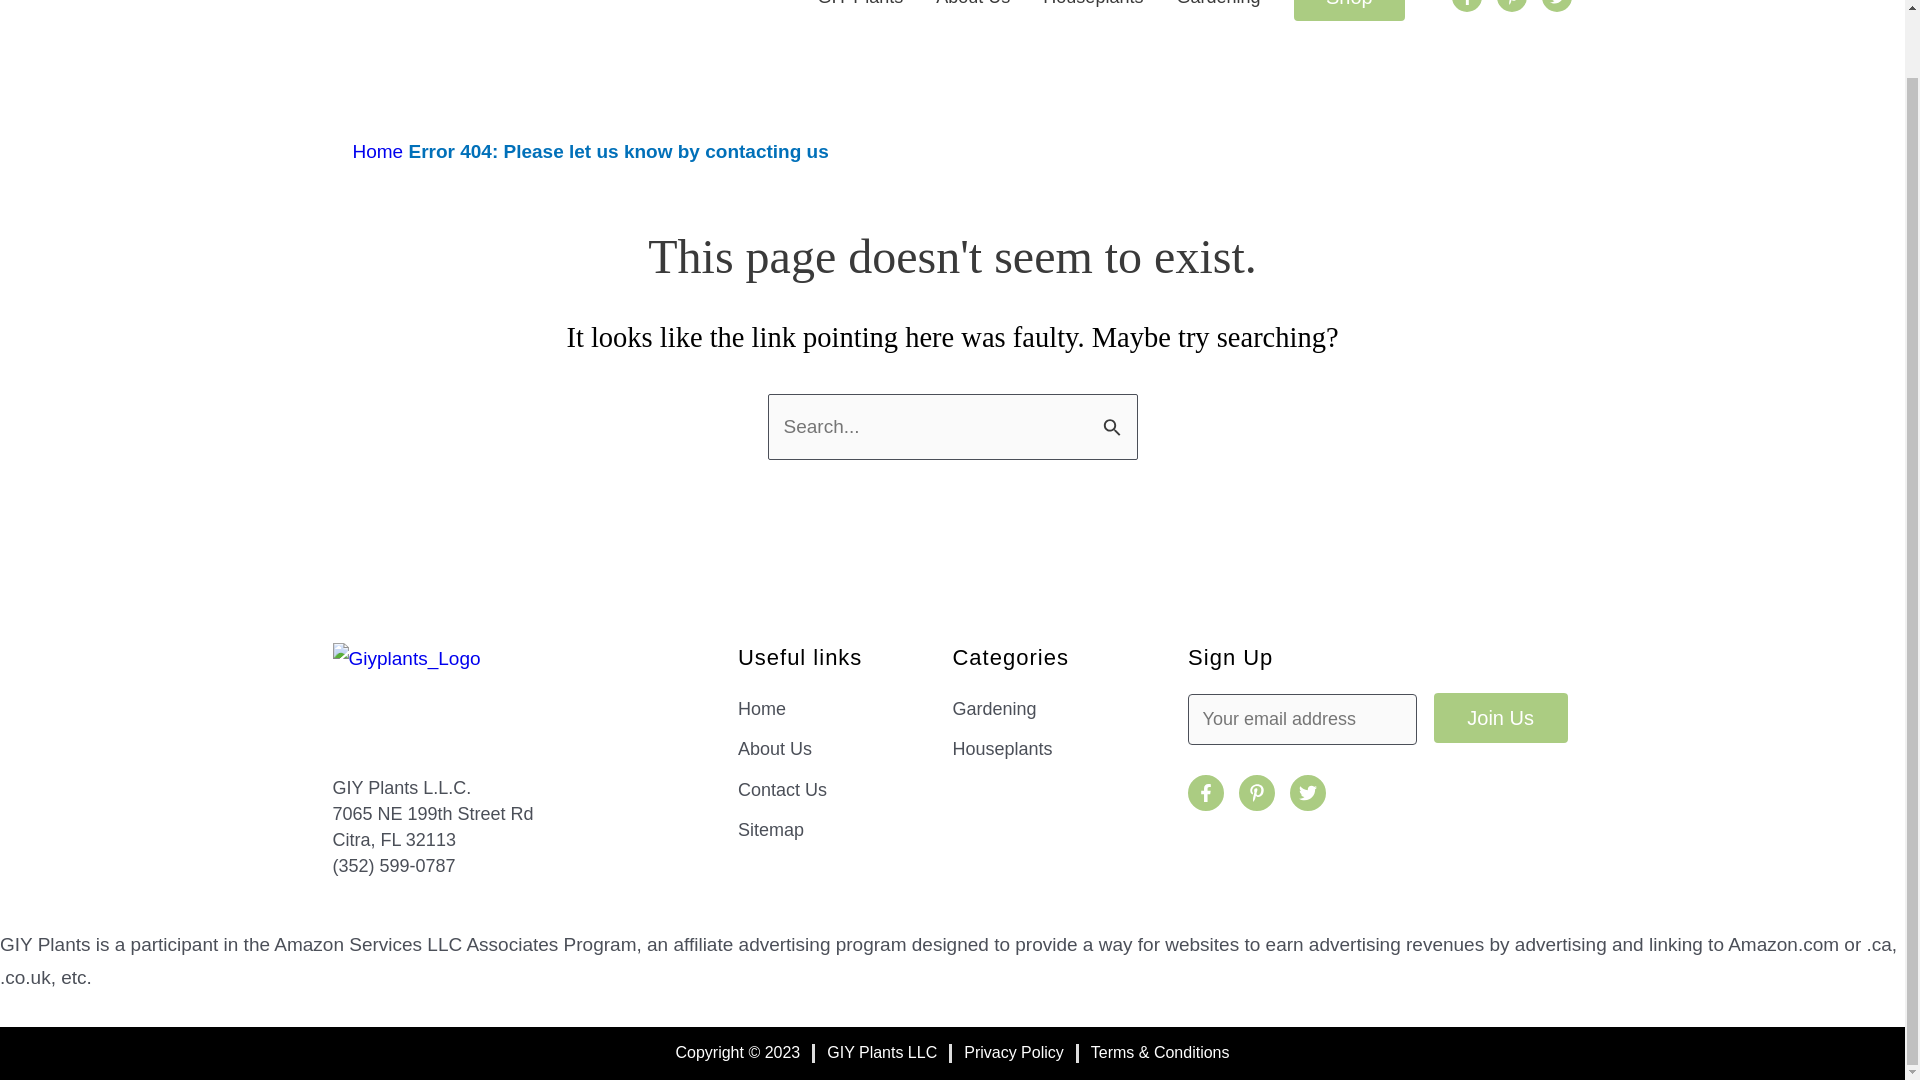  What do you see at coordinates (1500, 718) in the screenshot?
I see ` Join Us` at bounding box center [1500, 718].